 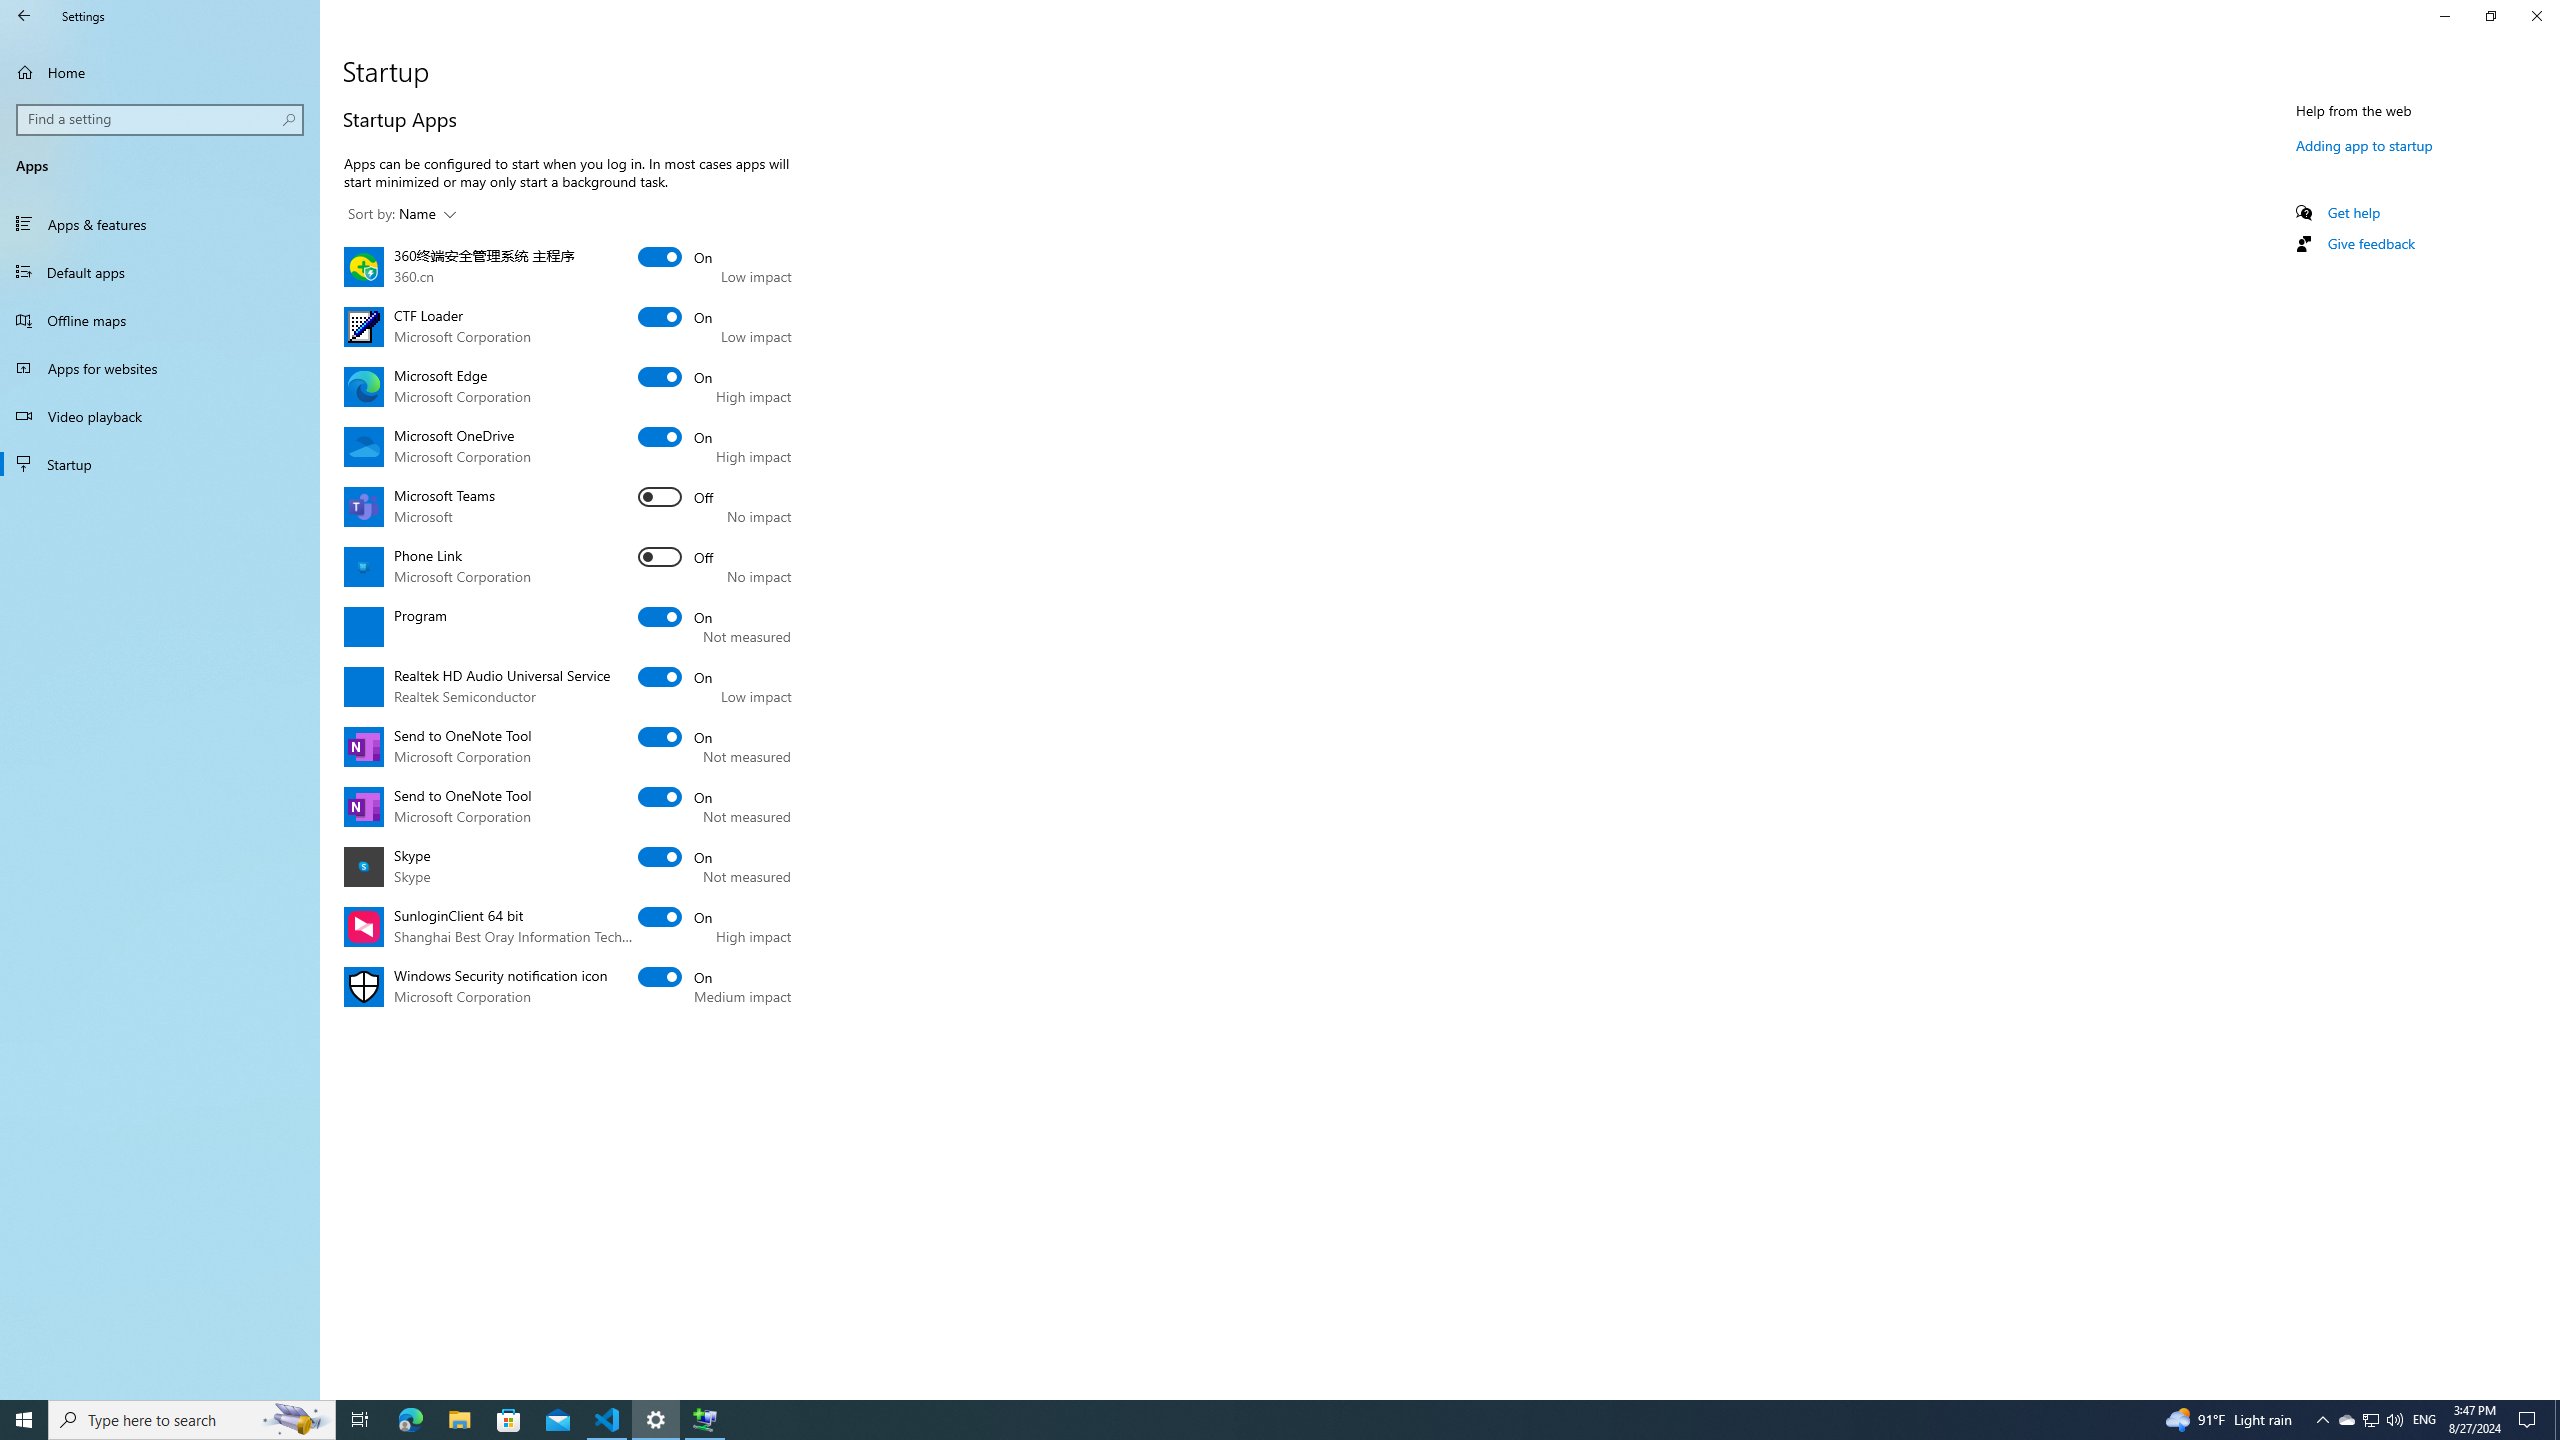 I want to click on Search box, Find a setting, so click(x=161, y=119).